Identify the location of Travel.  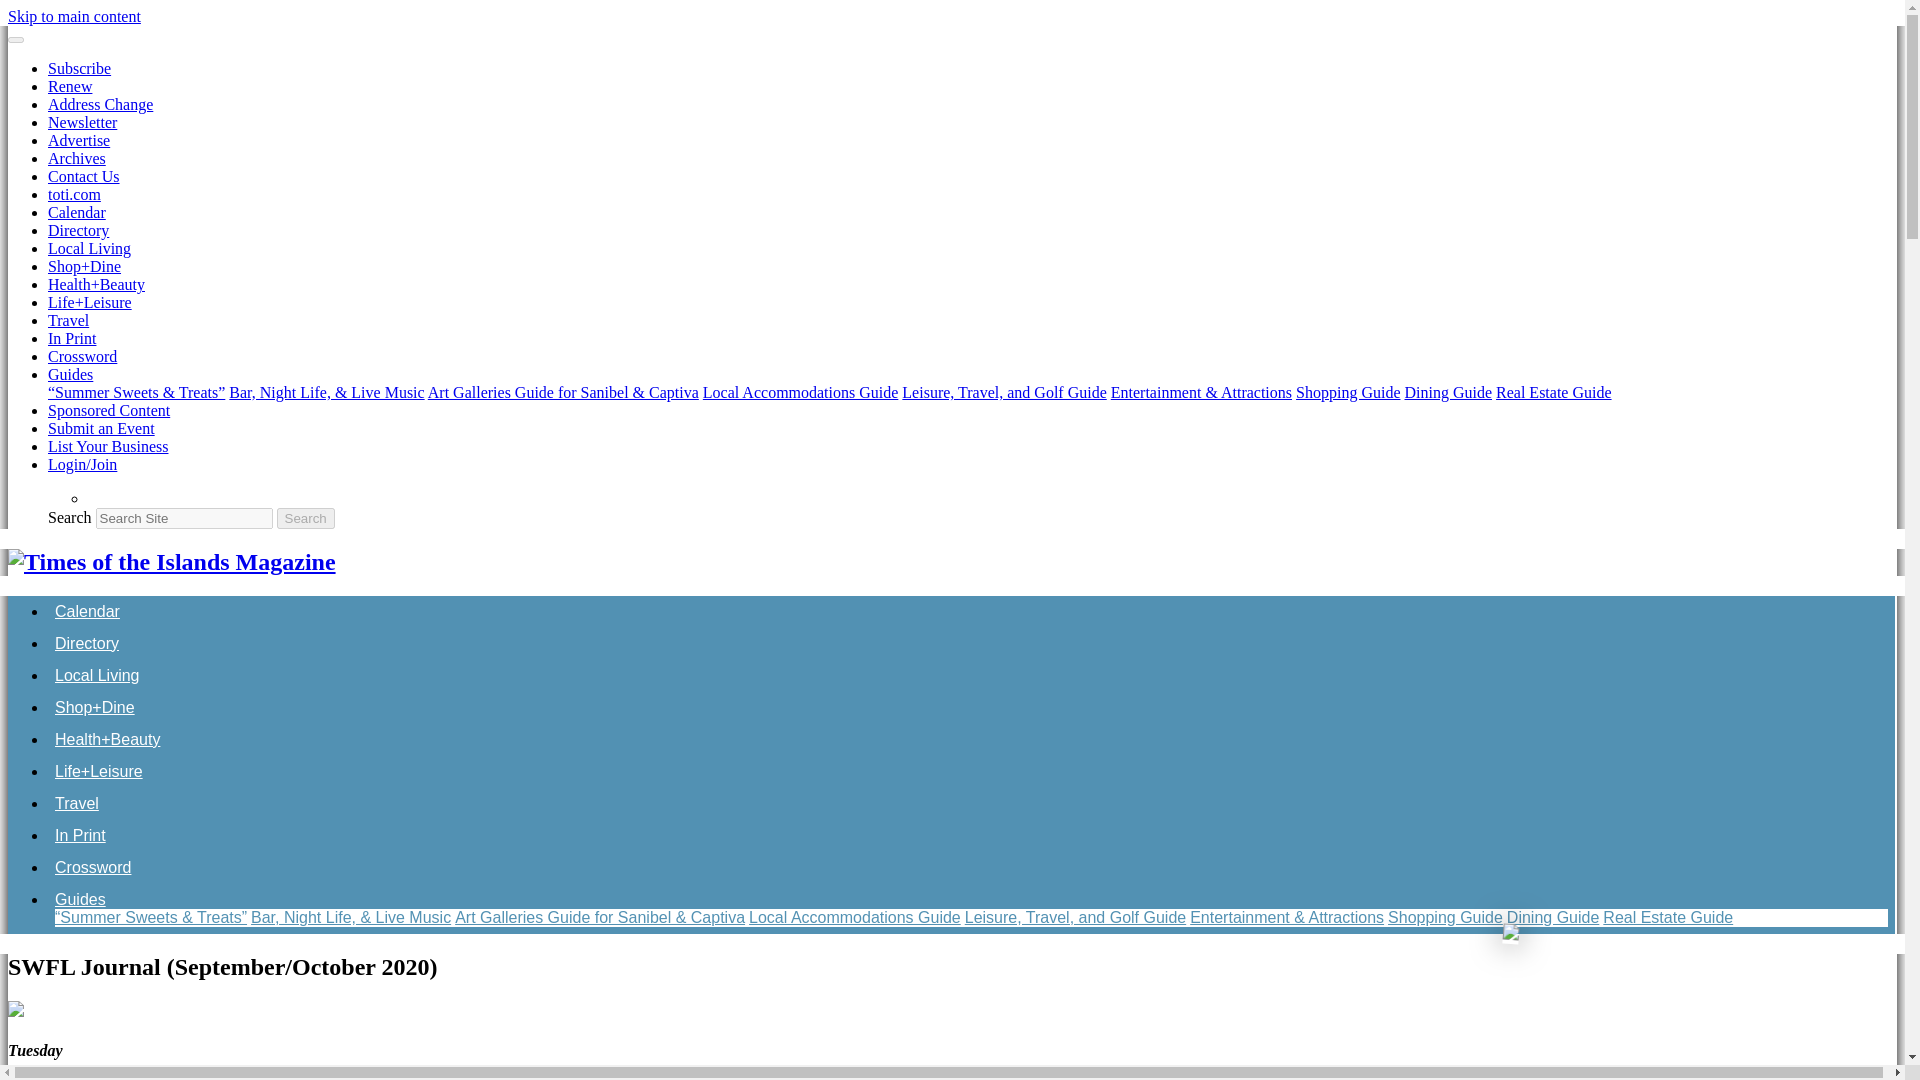
(68, 320).